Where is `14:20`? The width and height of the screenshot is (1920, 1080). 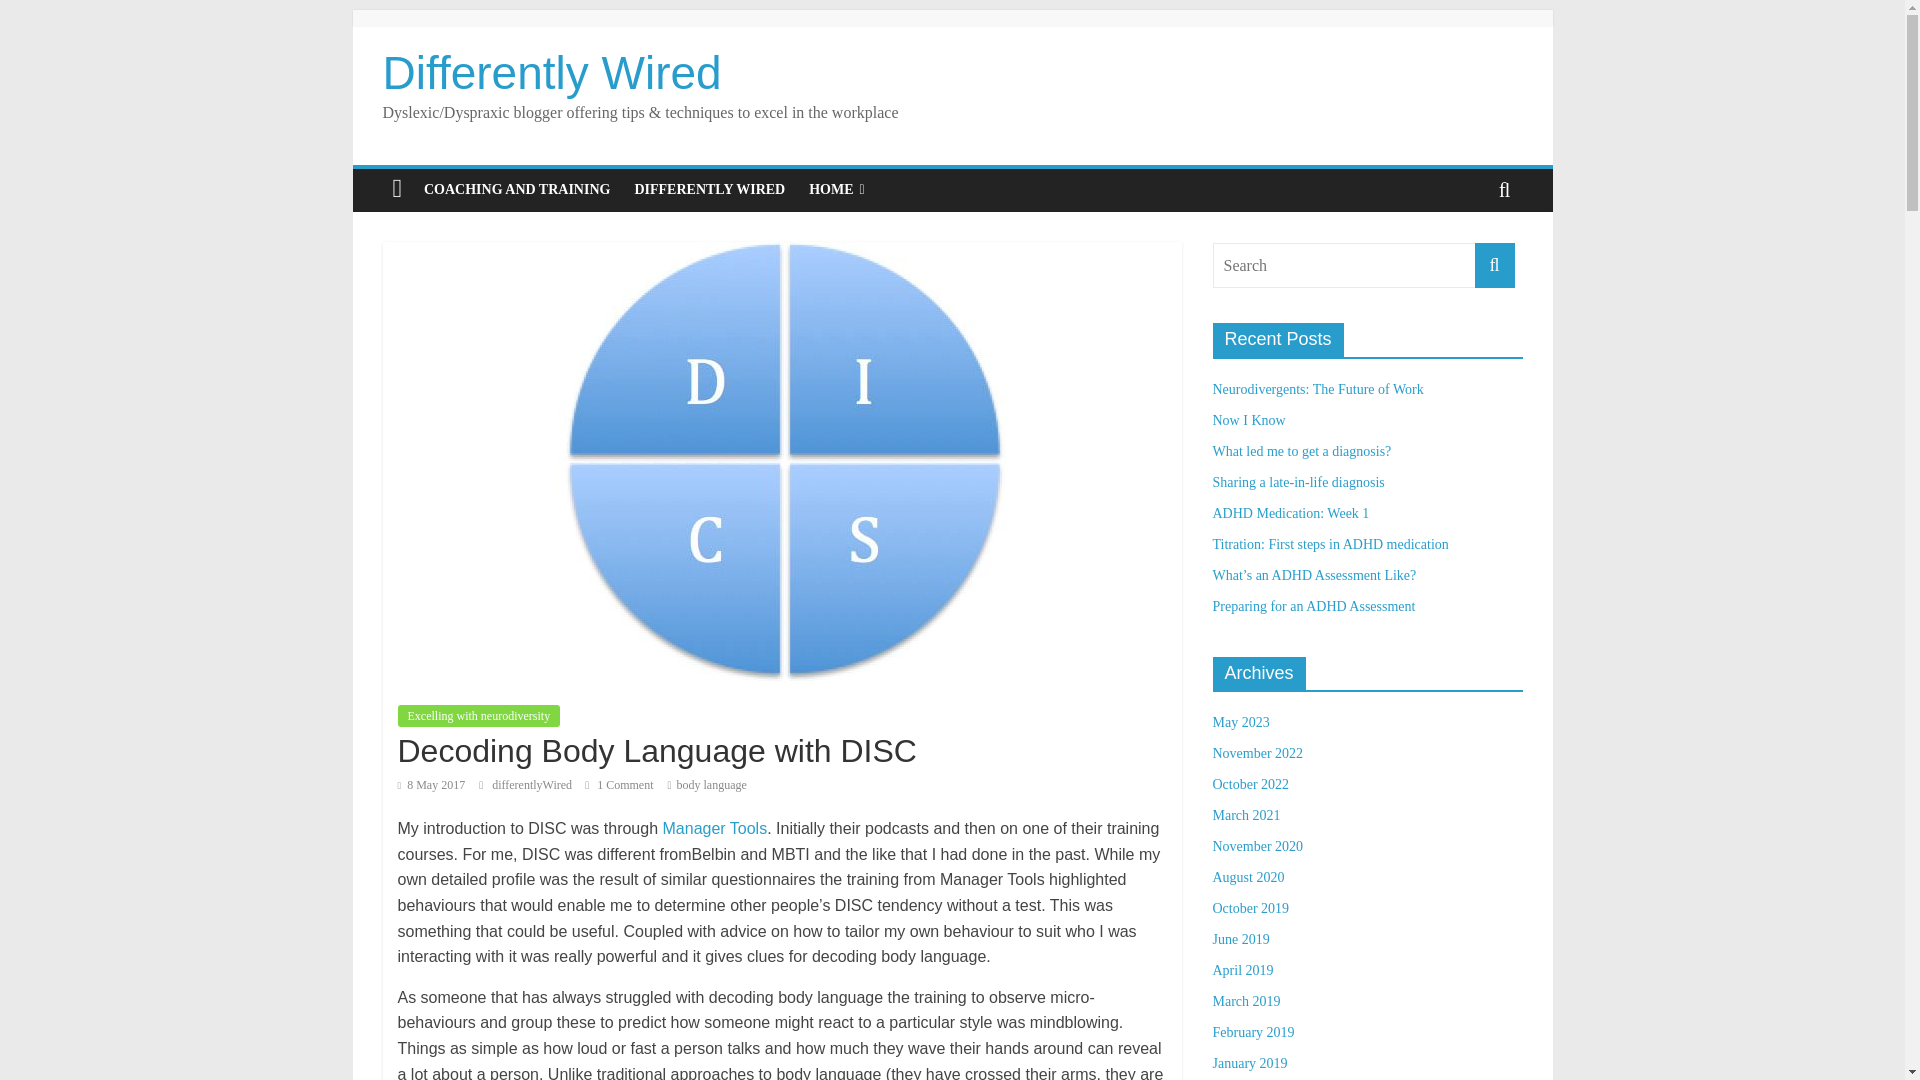
14:20 is located at coordinates (432, 784).